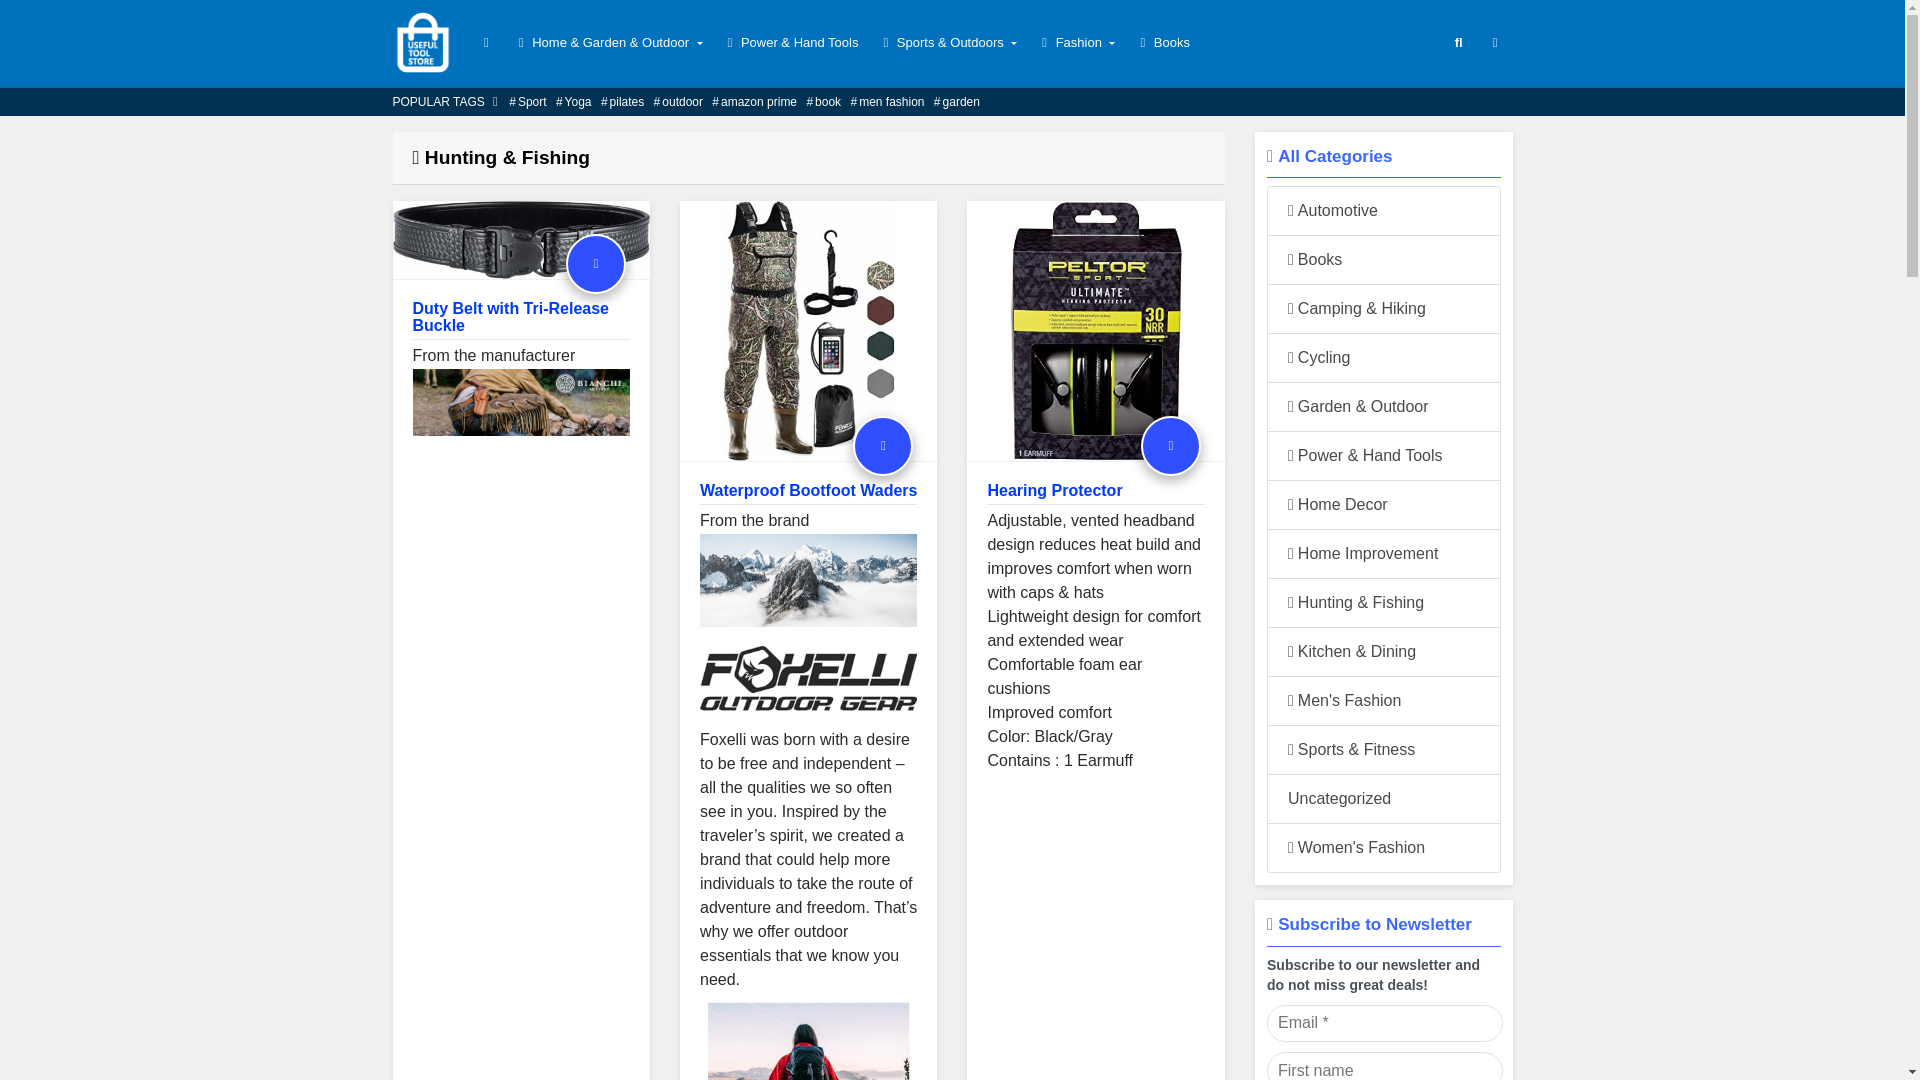  What do you see at coordinates (528, 102) in the screenshot?
I see `Sport` at bounding box center [528, 102].